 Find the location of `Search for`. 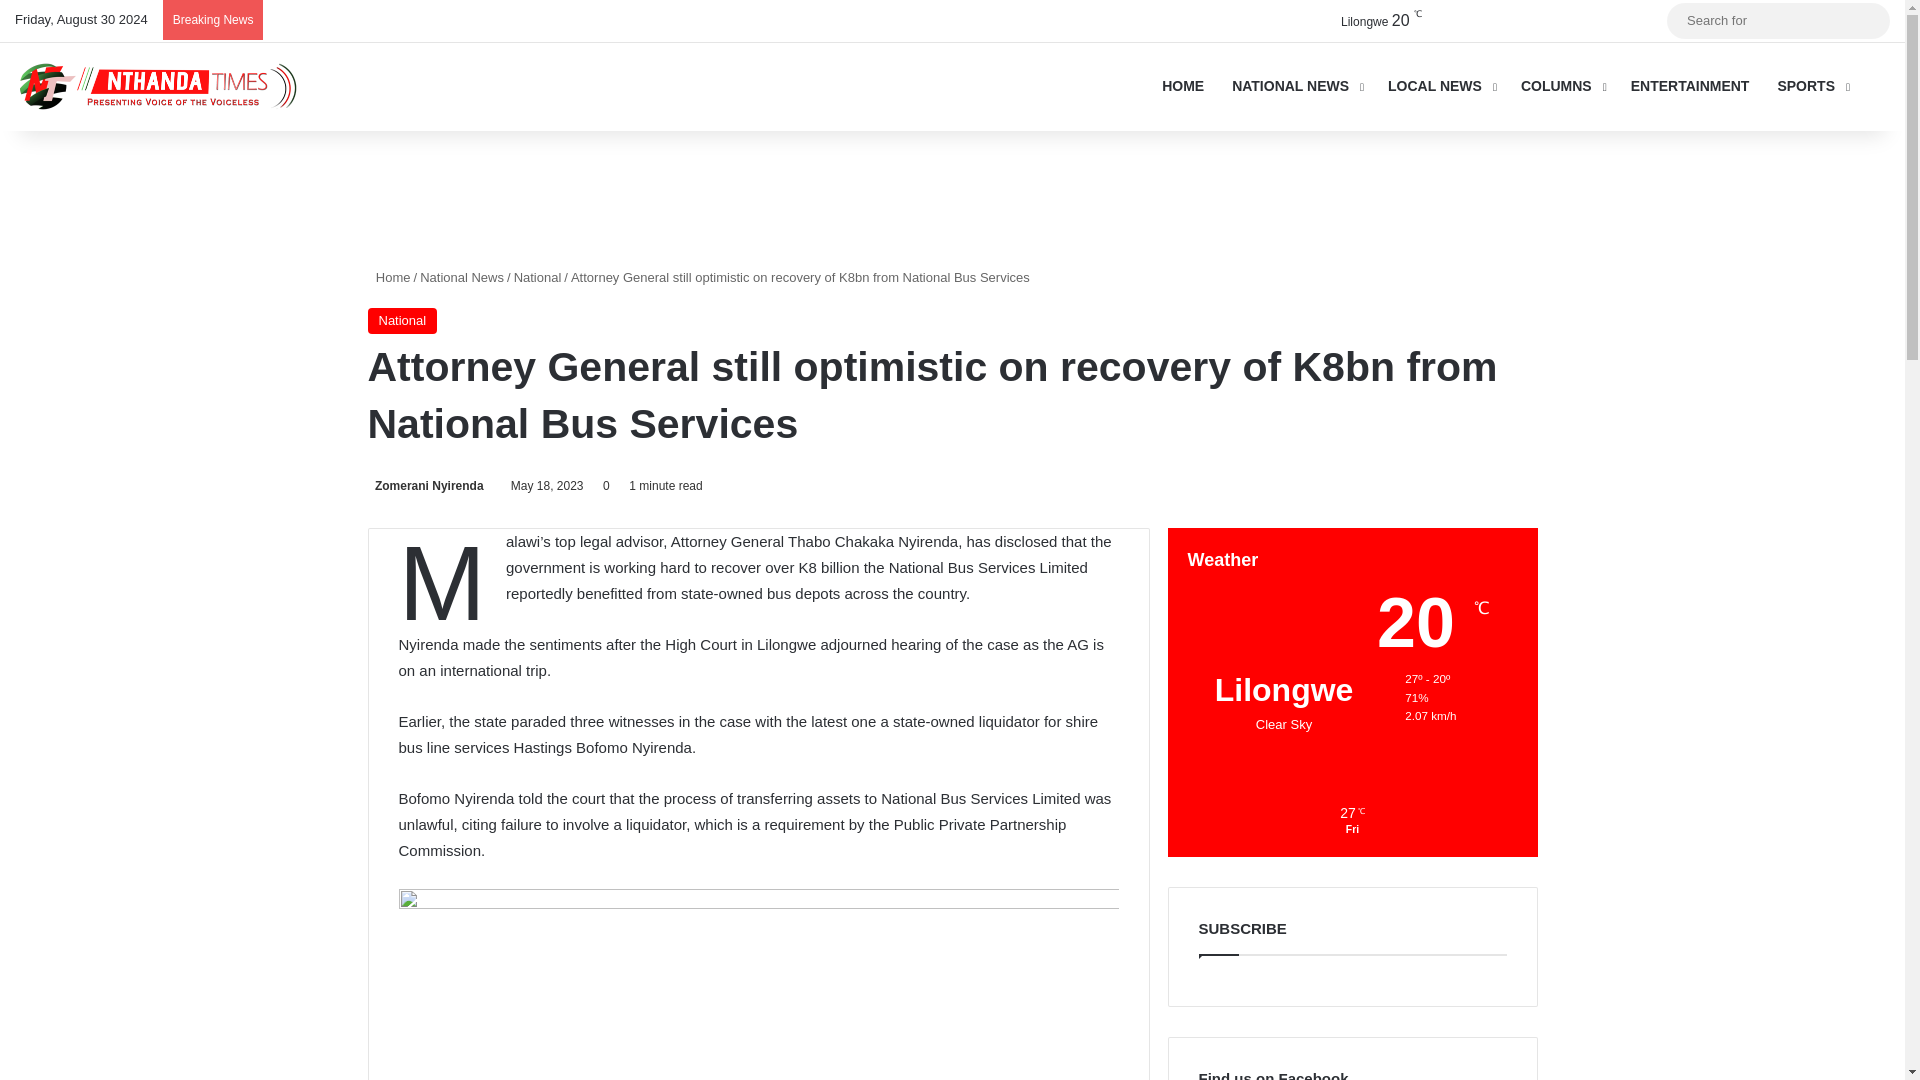

Search for is located at coordinates (1870, 20).